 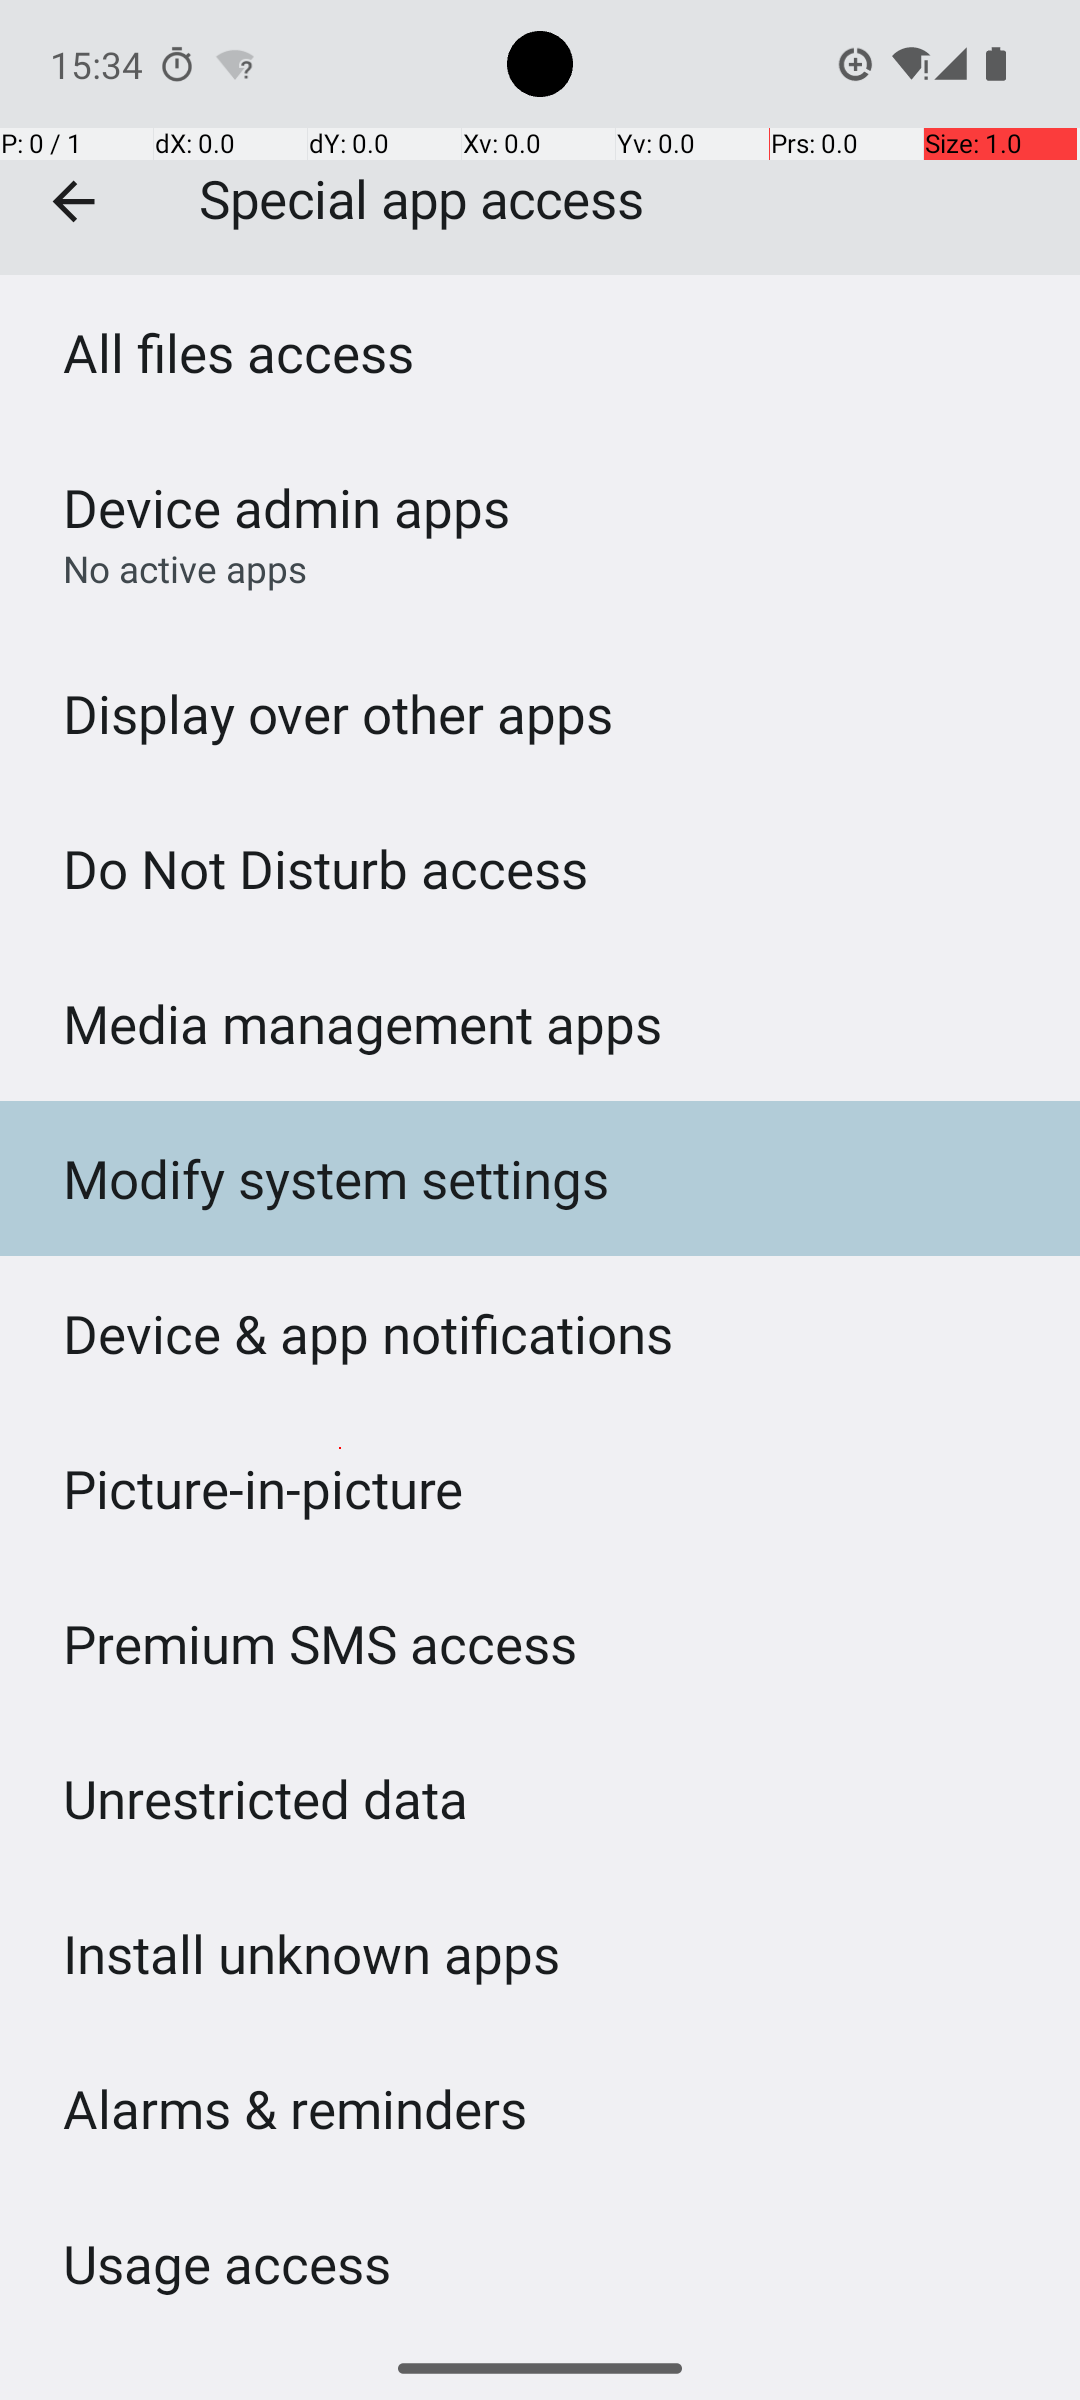 What do you see at coordinates (295, 2108) in the screenshot?
I see `Alarms & reminders` at bounding box center [295, 2108].